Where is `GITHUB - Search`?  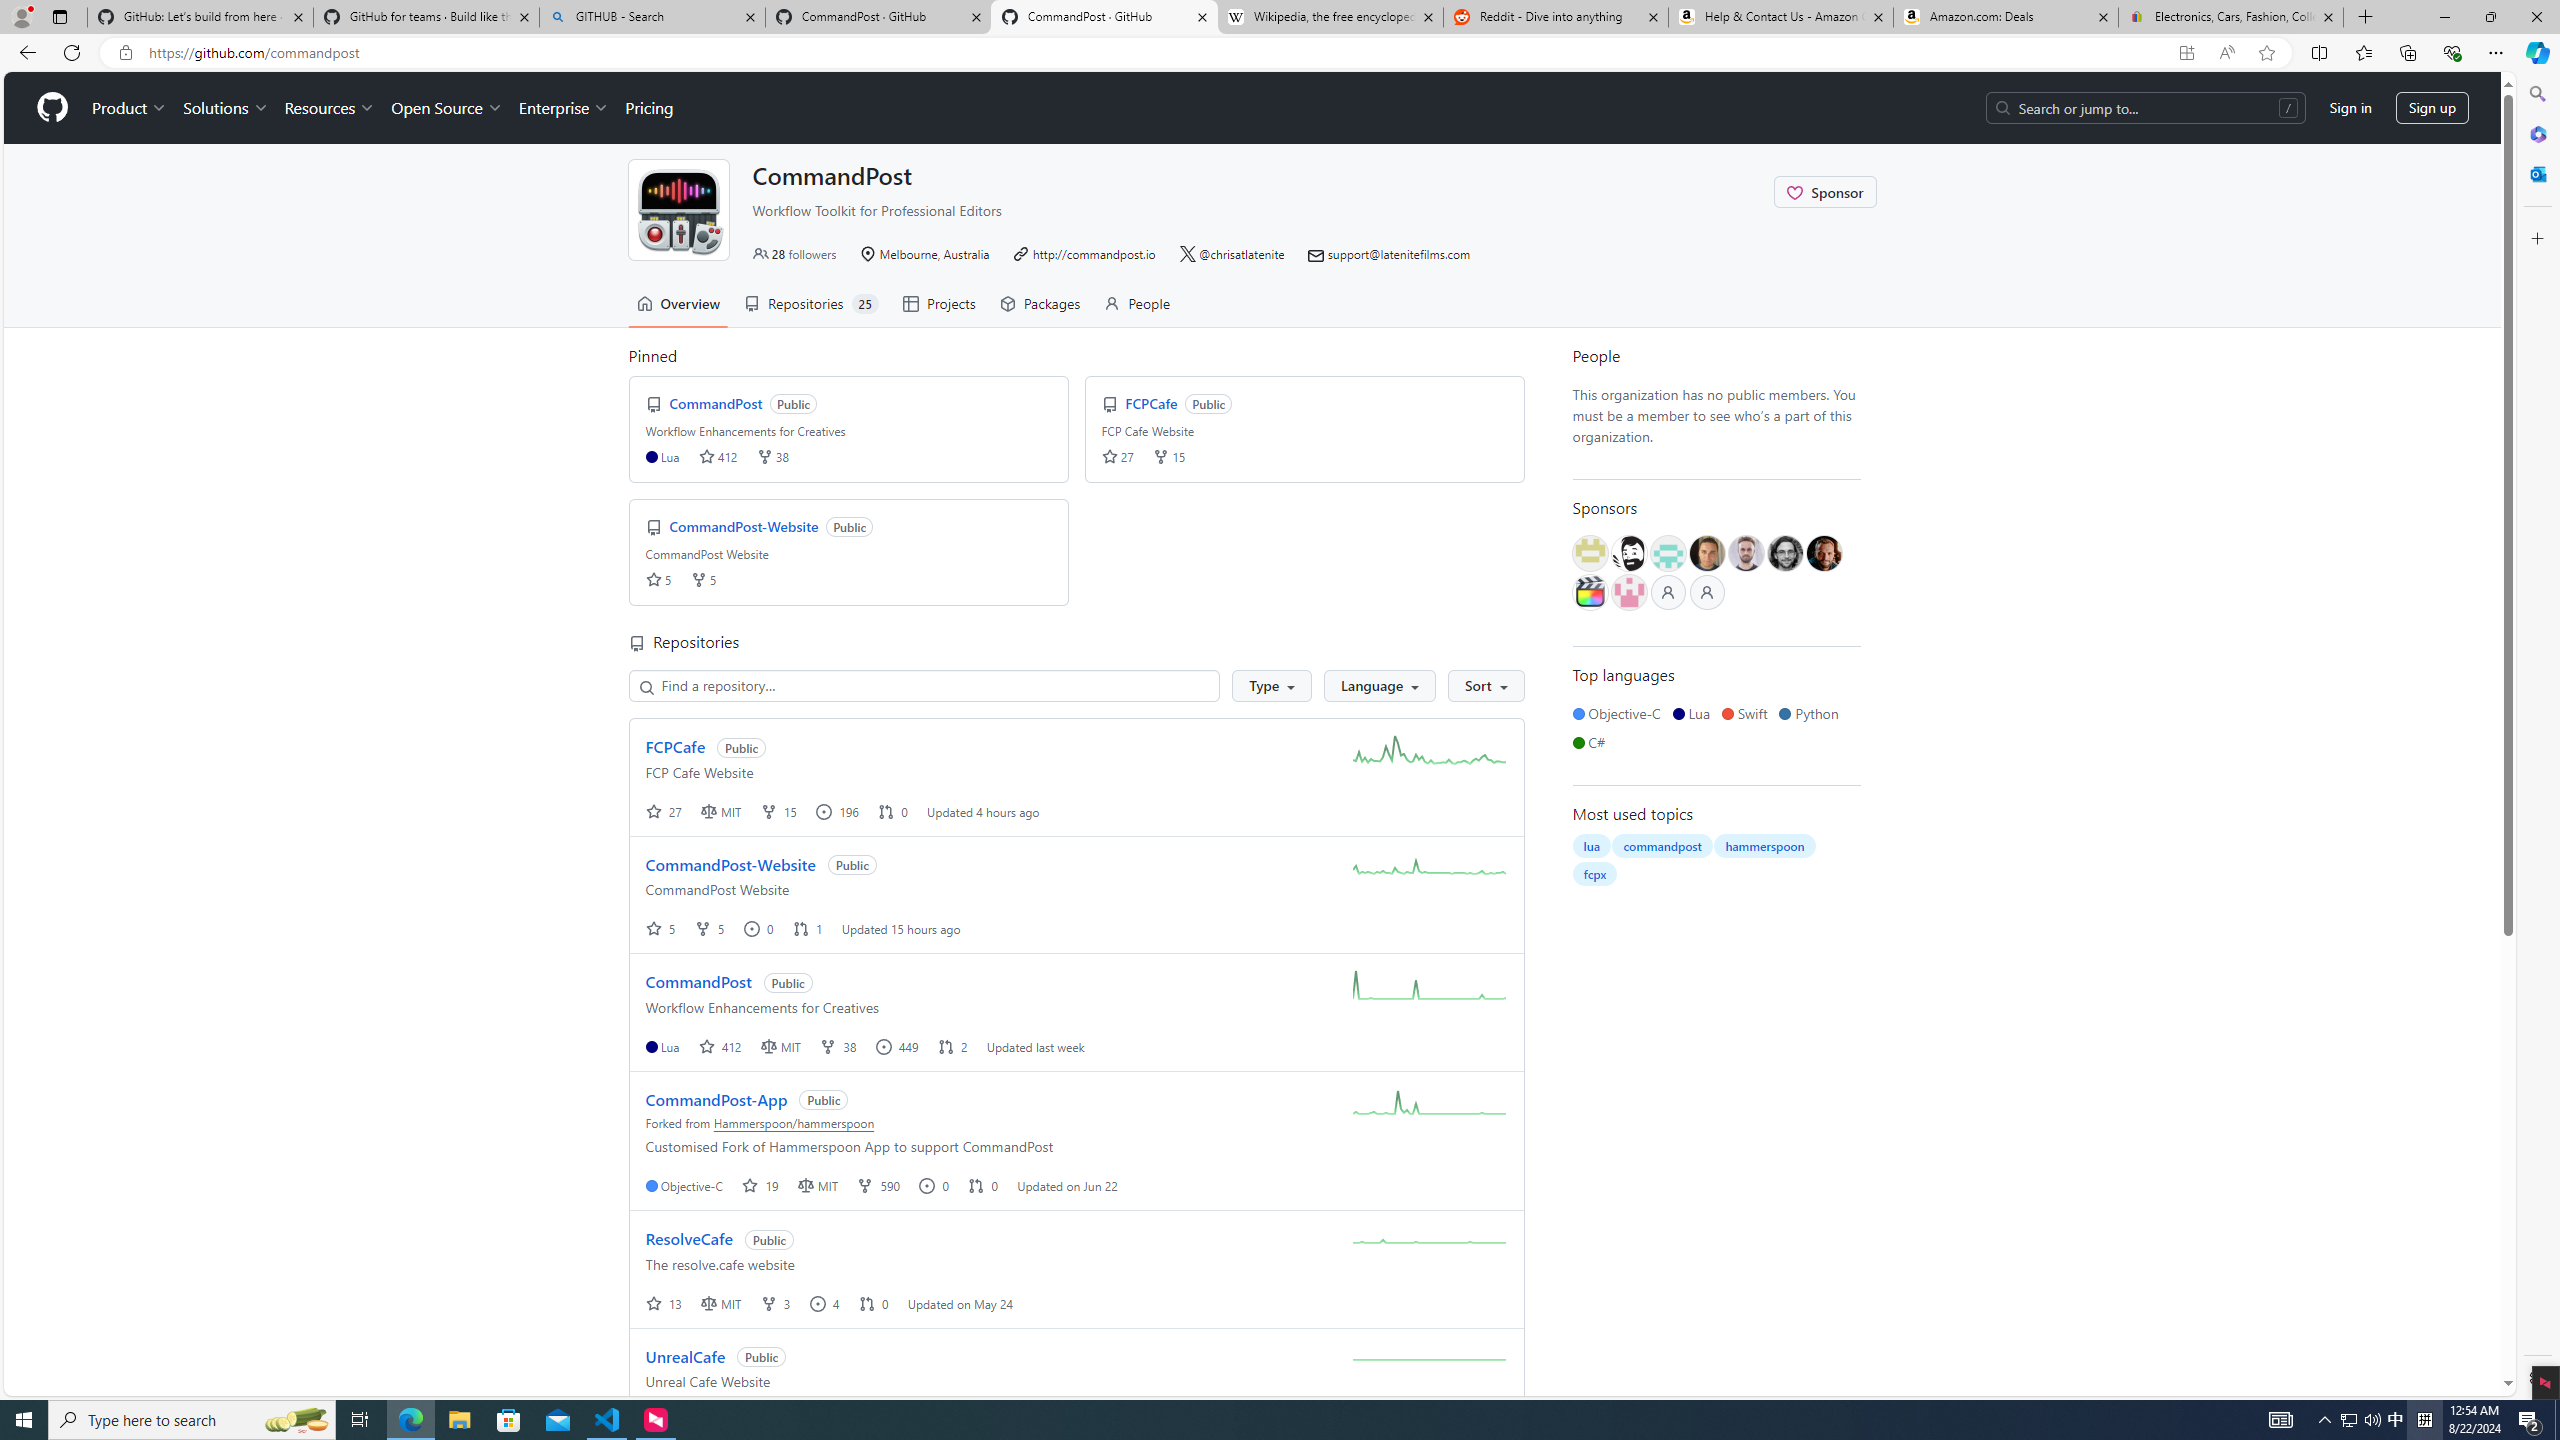
GITHUB - Search is located at coordinates (651, 17).